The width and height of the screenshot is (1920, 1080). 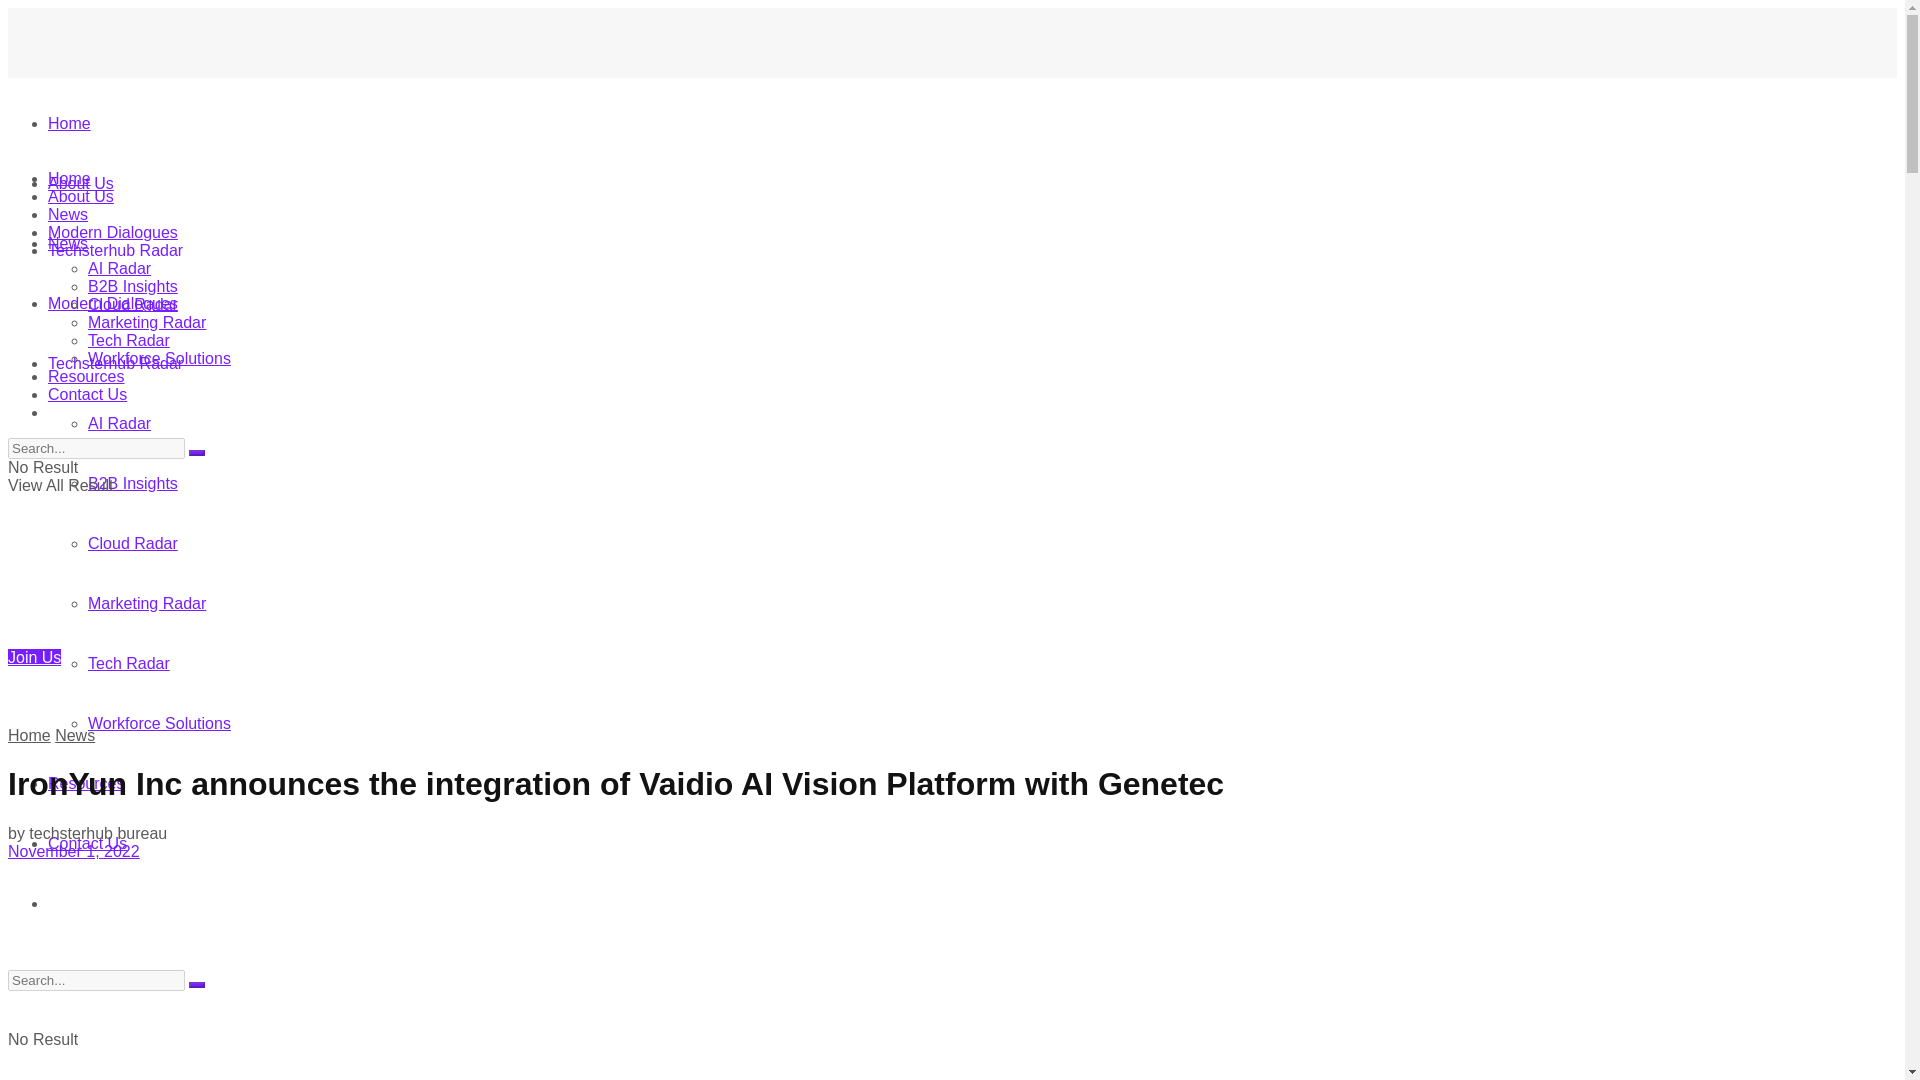 I want to click on About Us, so click(x=80, y=183).